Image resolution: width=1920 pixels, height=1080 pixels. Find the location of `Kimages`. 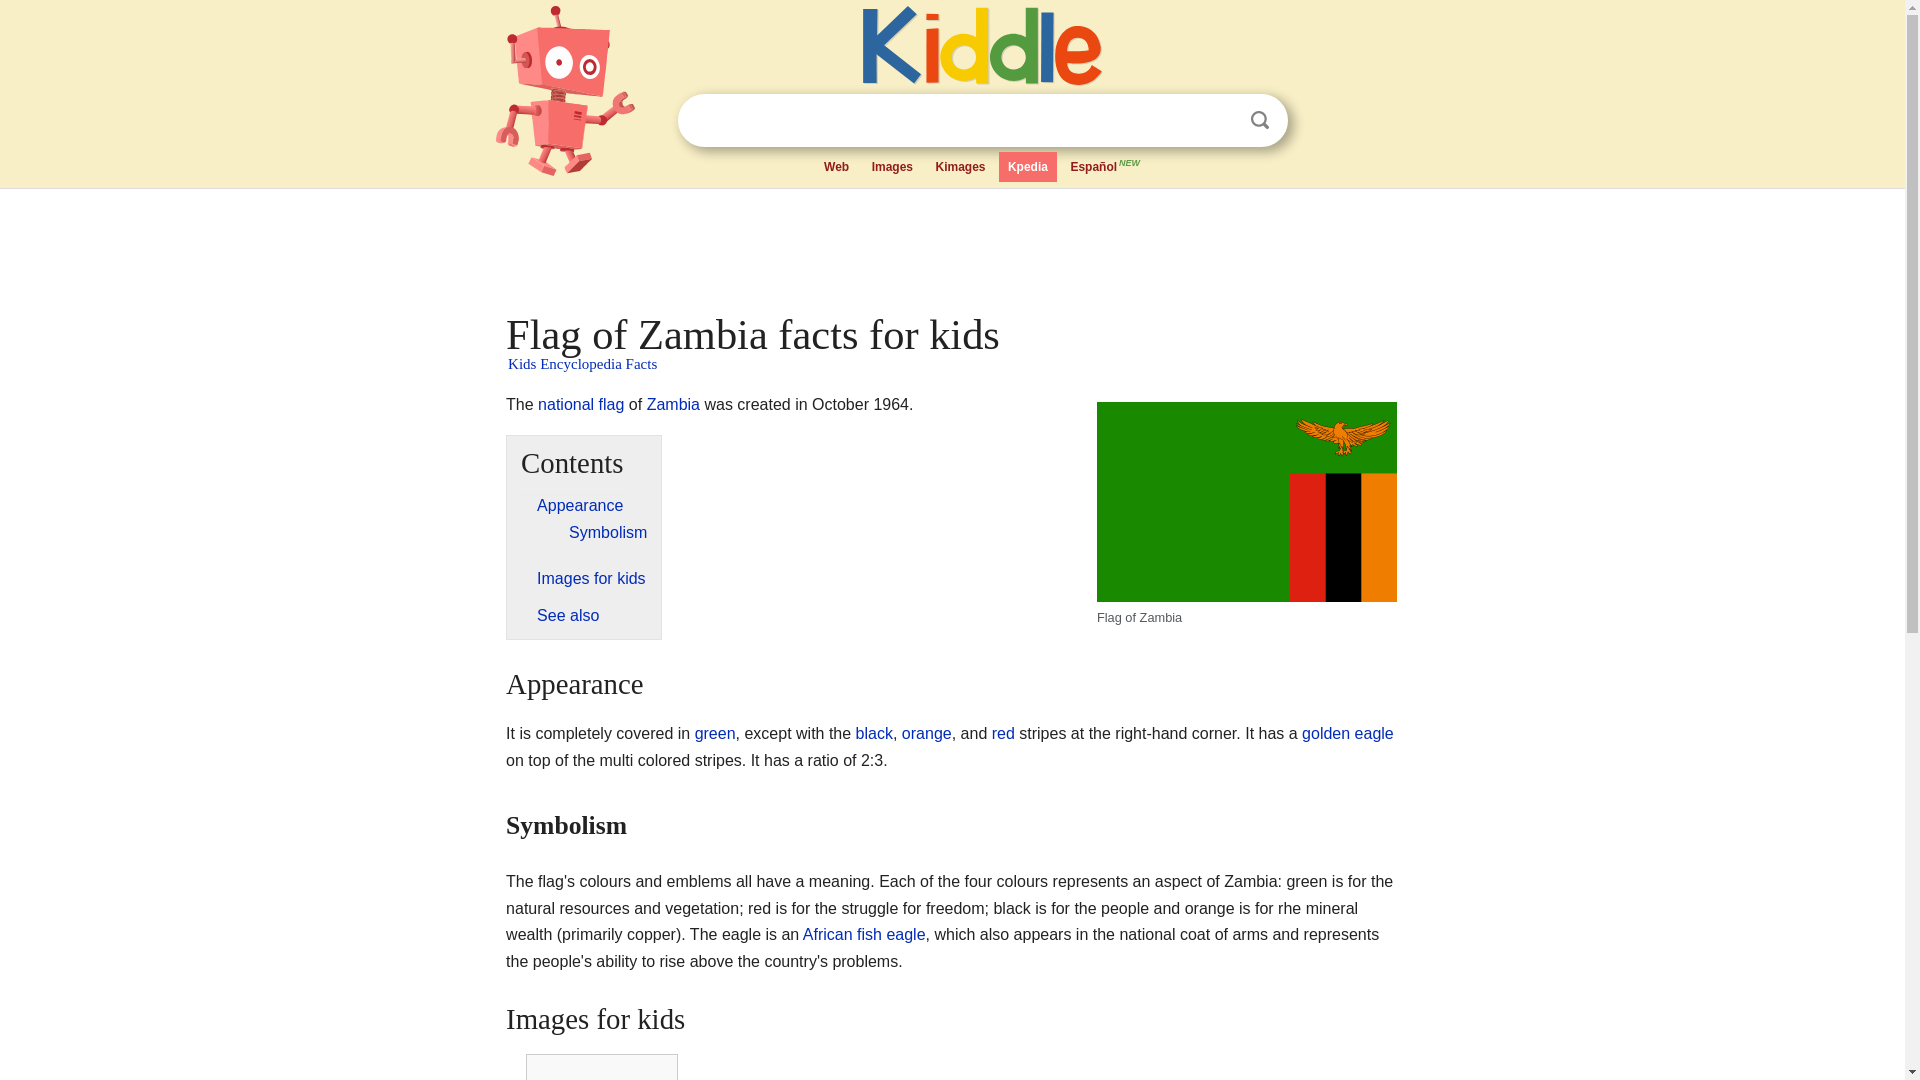

Kimages is located at coordinates (960, 167).